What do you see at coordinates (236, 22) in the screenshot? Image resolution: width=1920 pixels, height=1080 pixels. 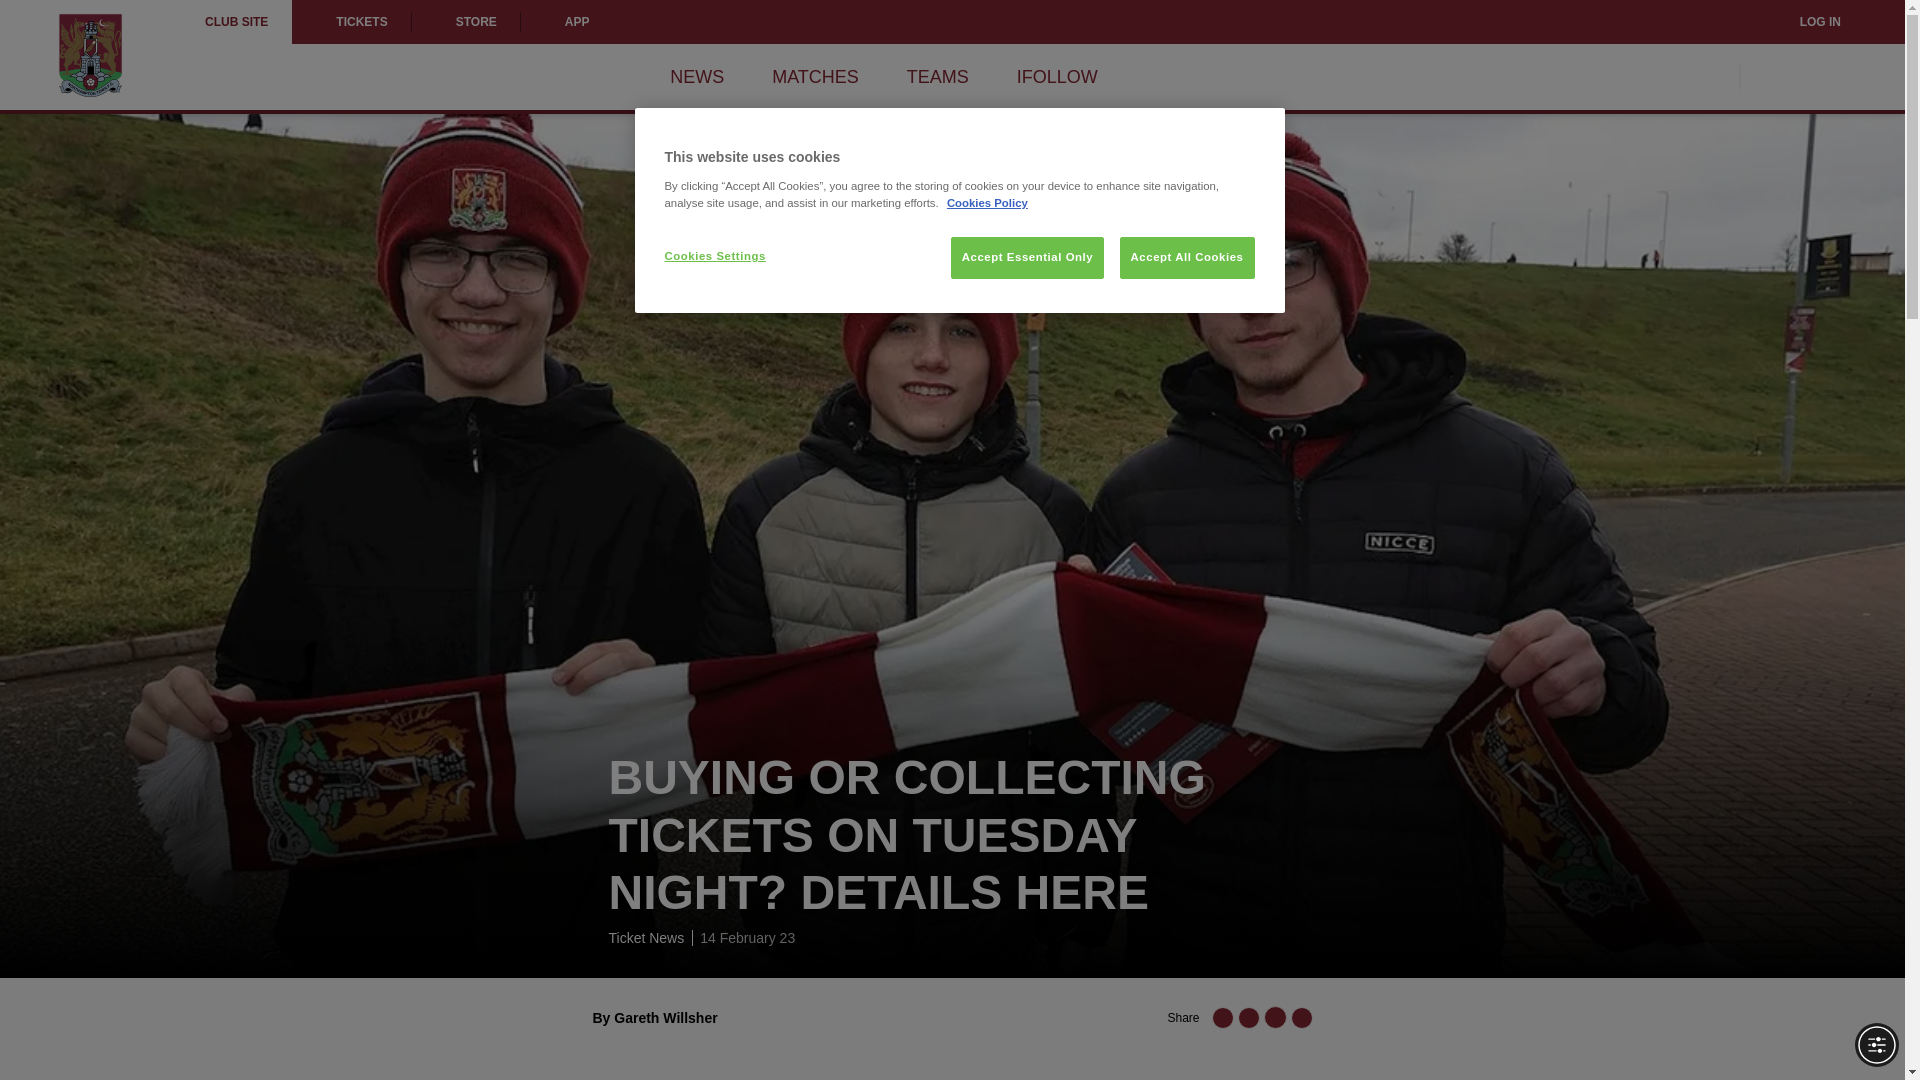 I see `CLUB SITE` at bounding box center [236, 22].